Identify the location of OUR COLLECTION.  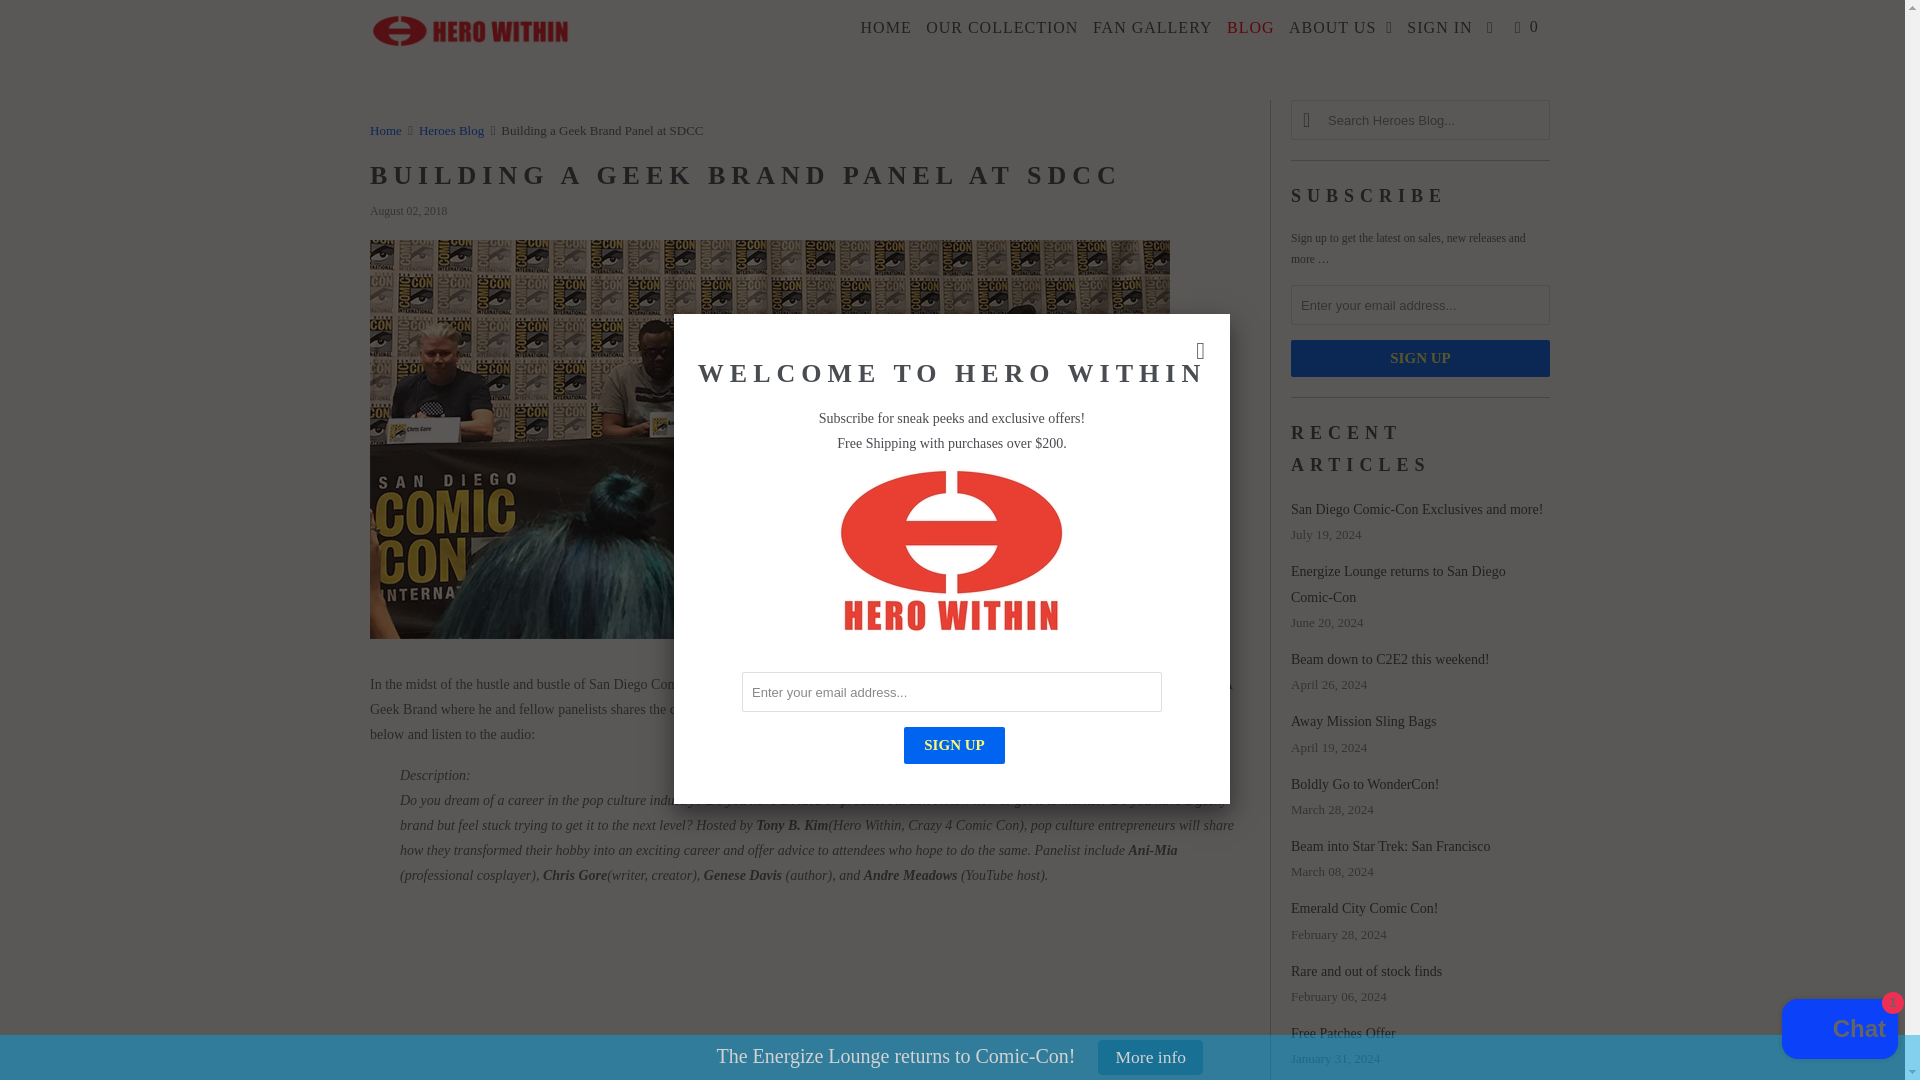
(1002, 28).